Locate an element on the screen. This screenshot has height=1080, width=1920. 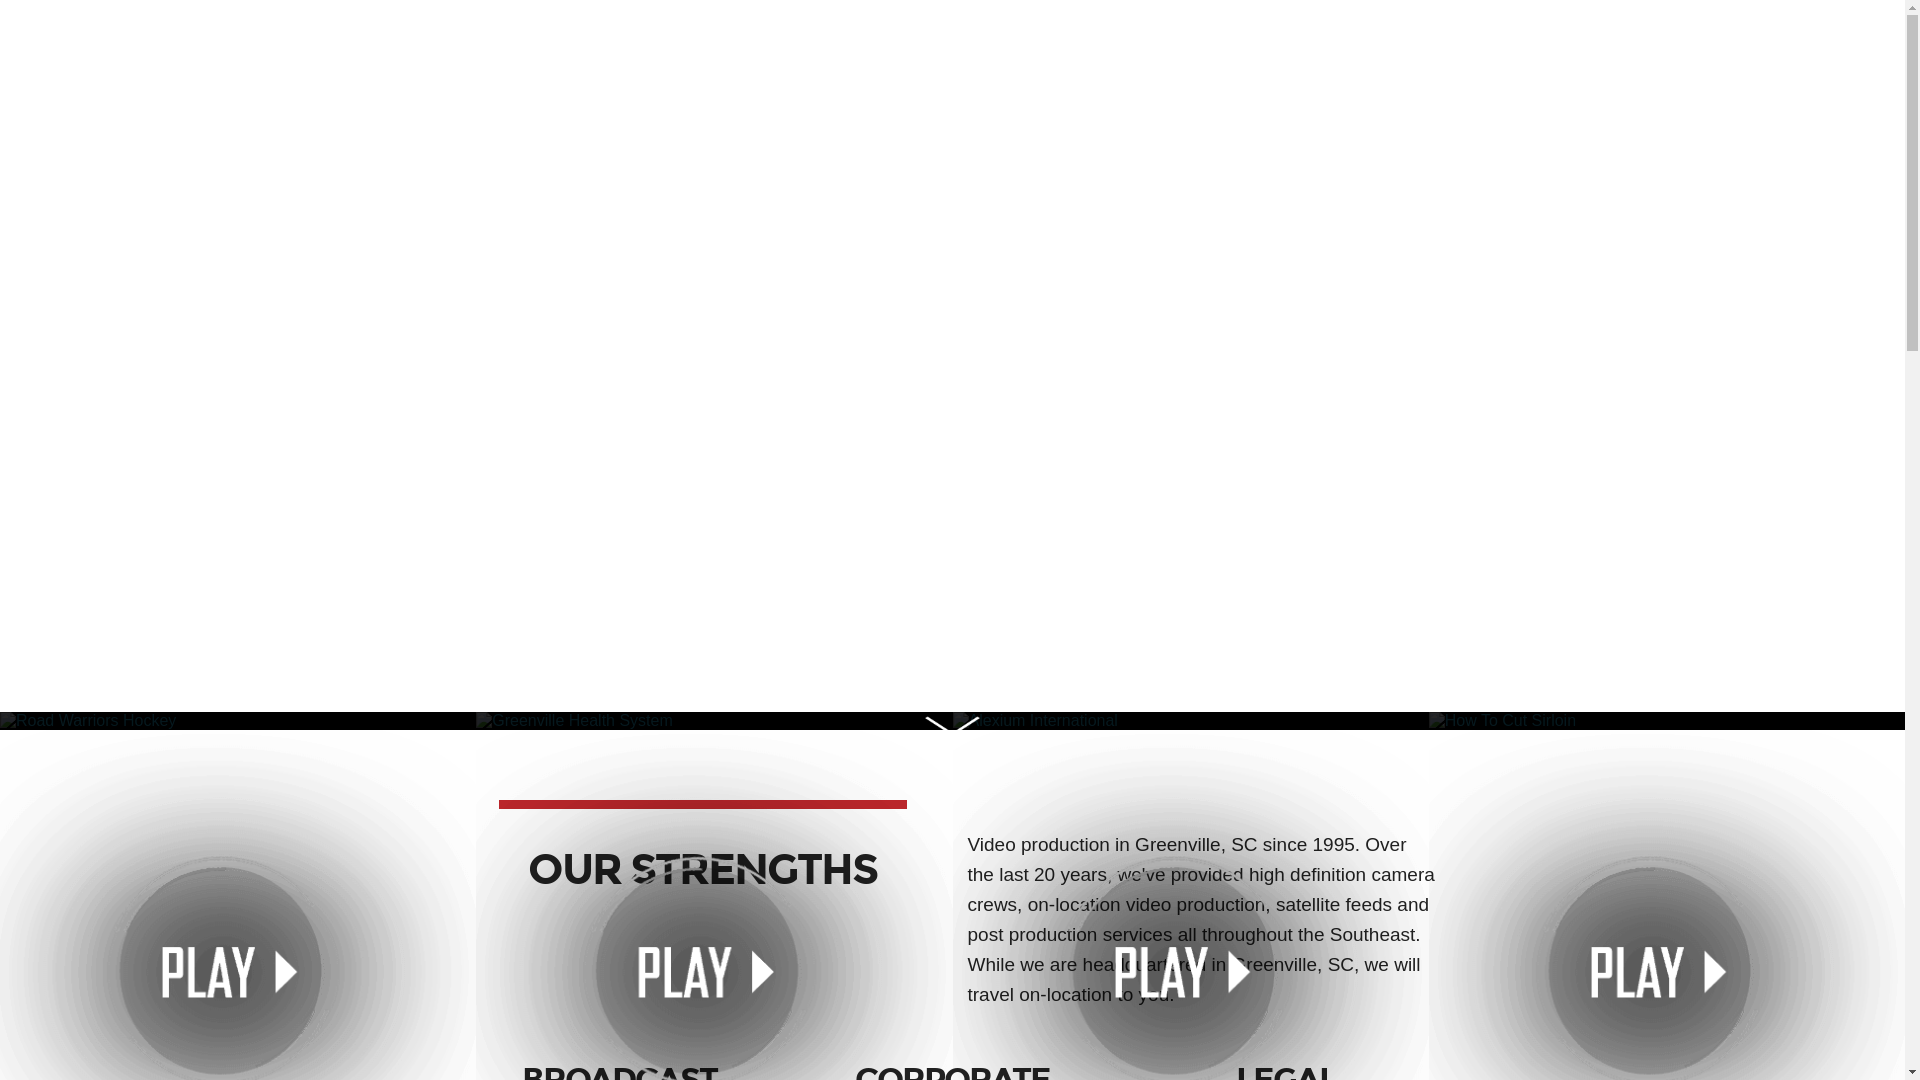
Portfolio is located at coordinates (1124, 32).